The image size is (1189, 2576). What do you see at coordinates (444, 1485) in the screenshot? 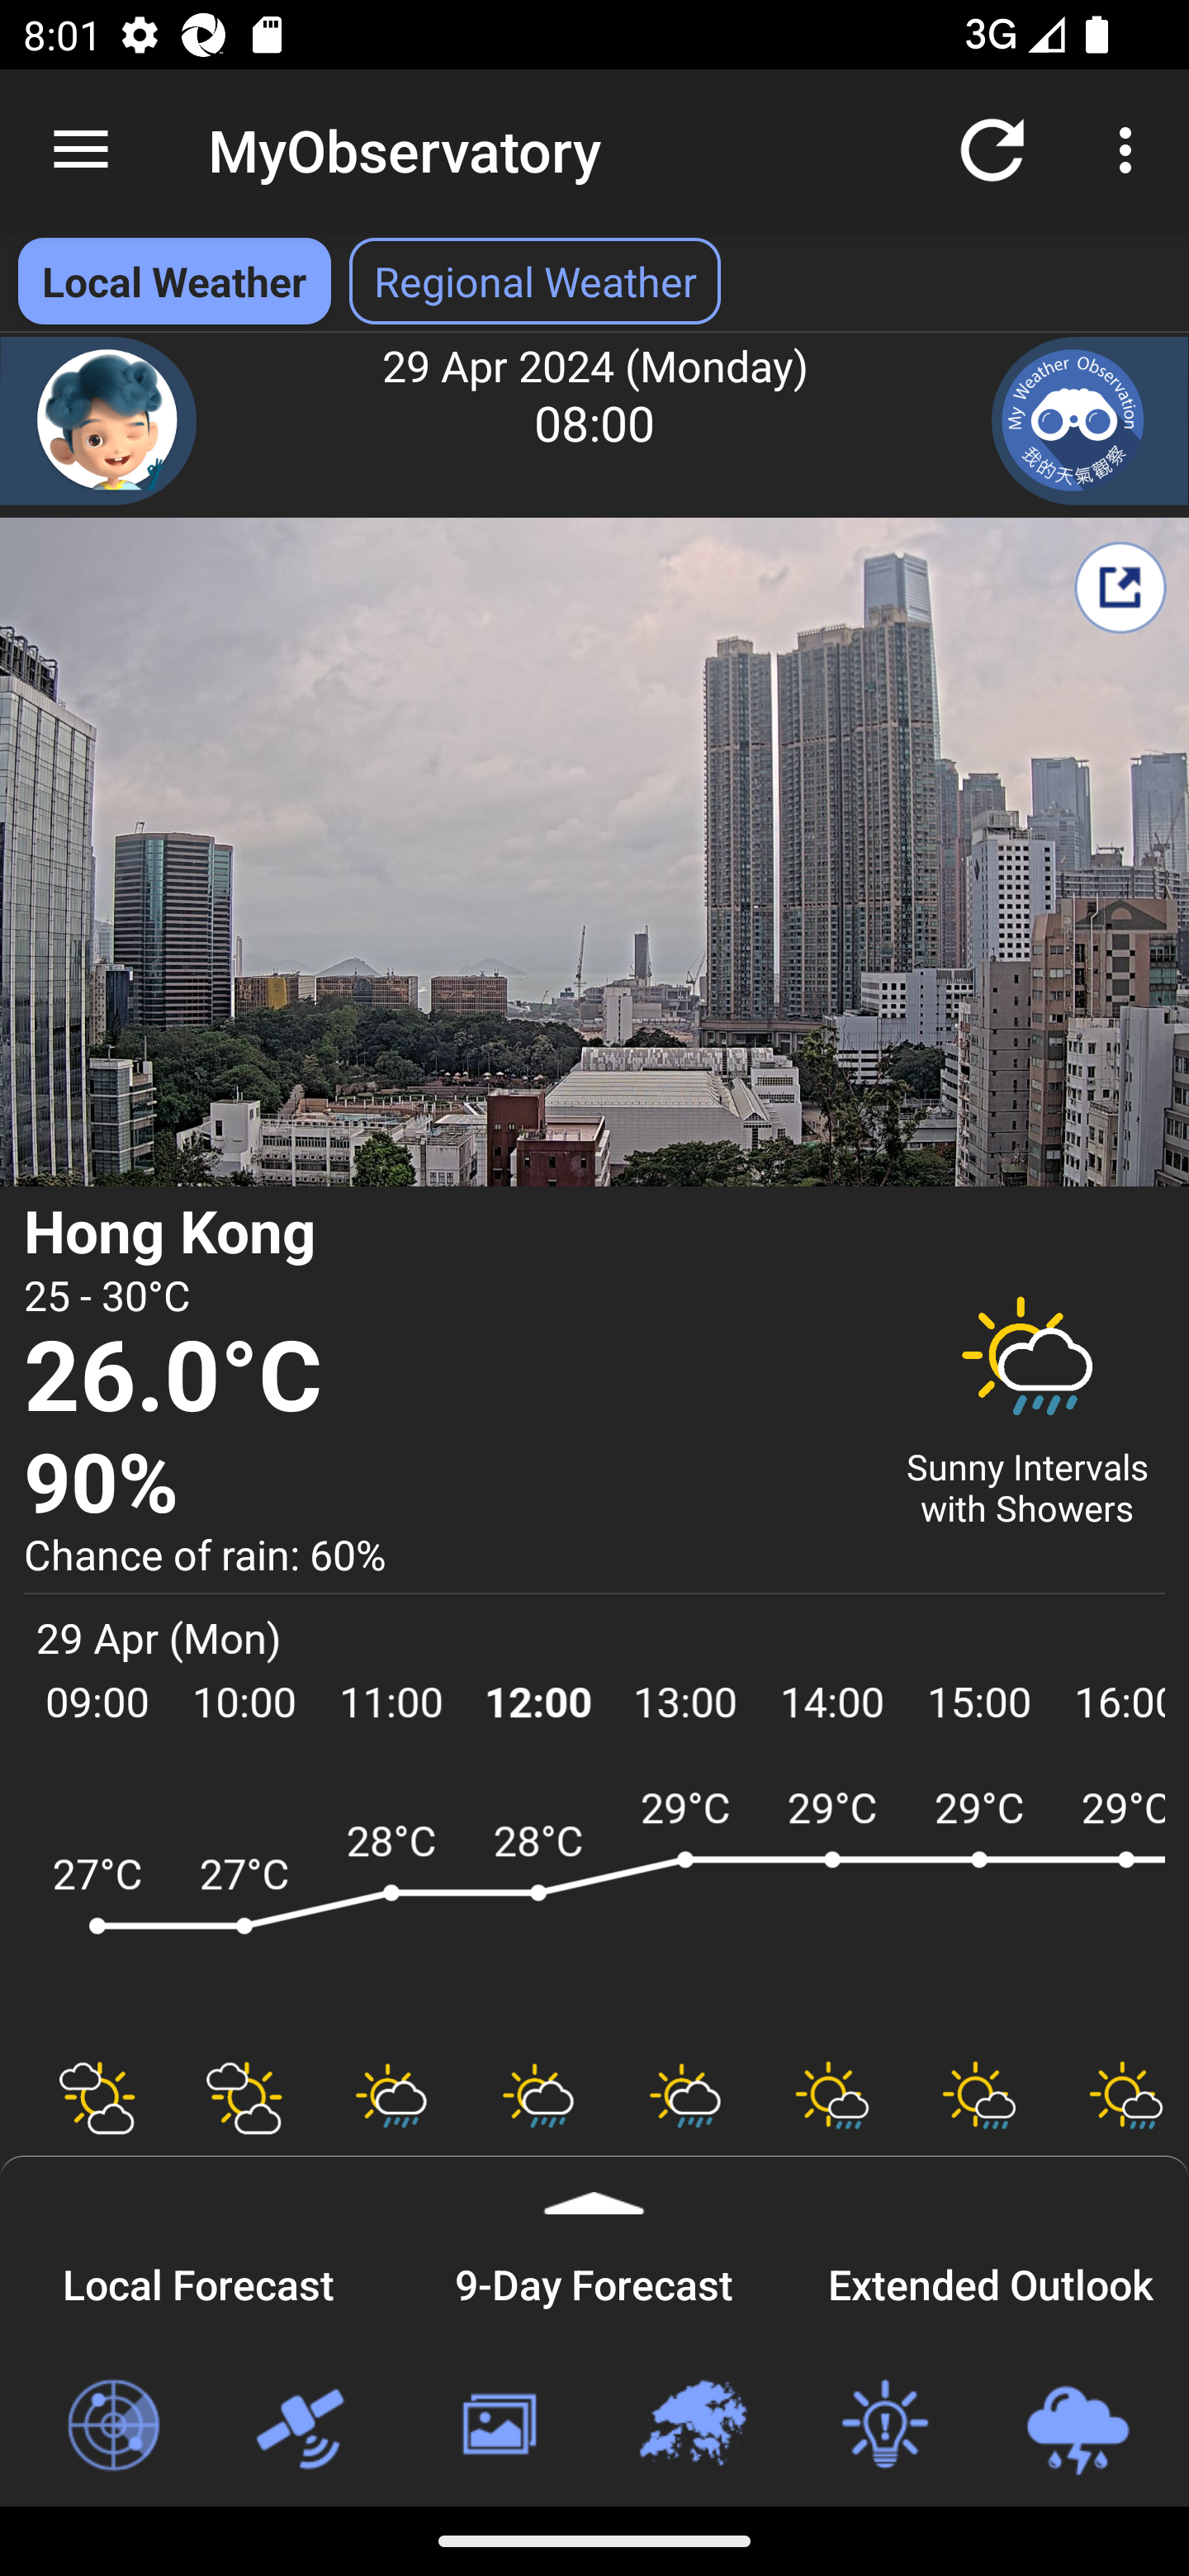
I see `90% Relative Humidity
90 percent` at bounding box center [444, 1485].